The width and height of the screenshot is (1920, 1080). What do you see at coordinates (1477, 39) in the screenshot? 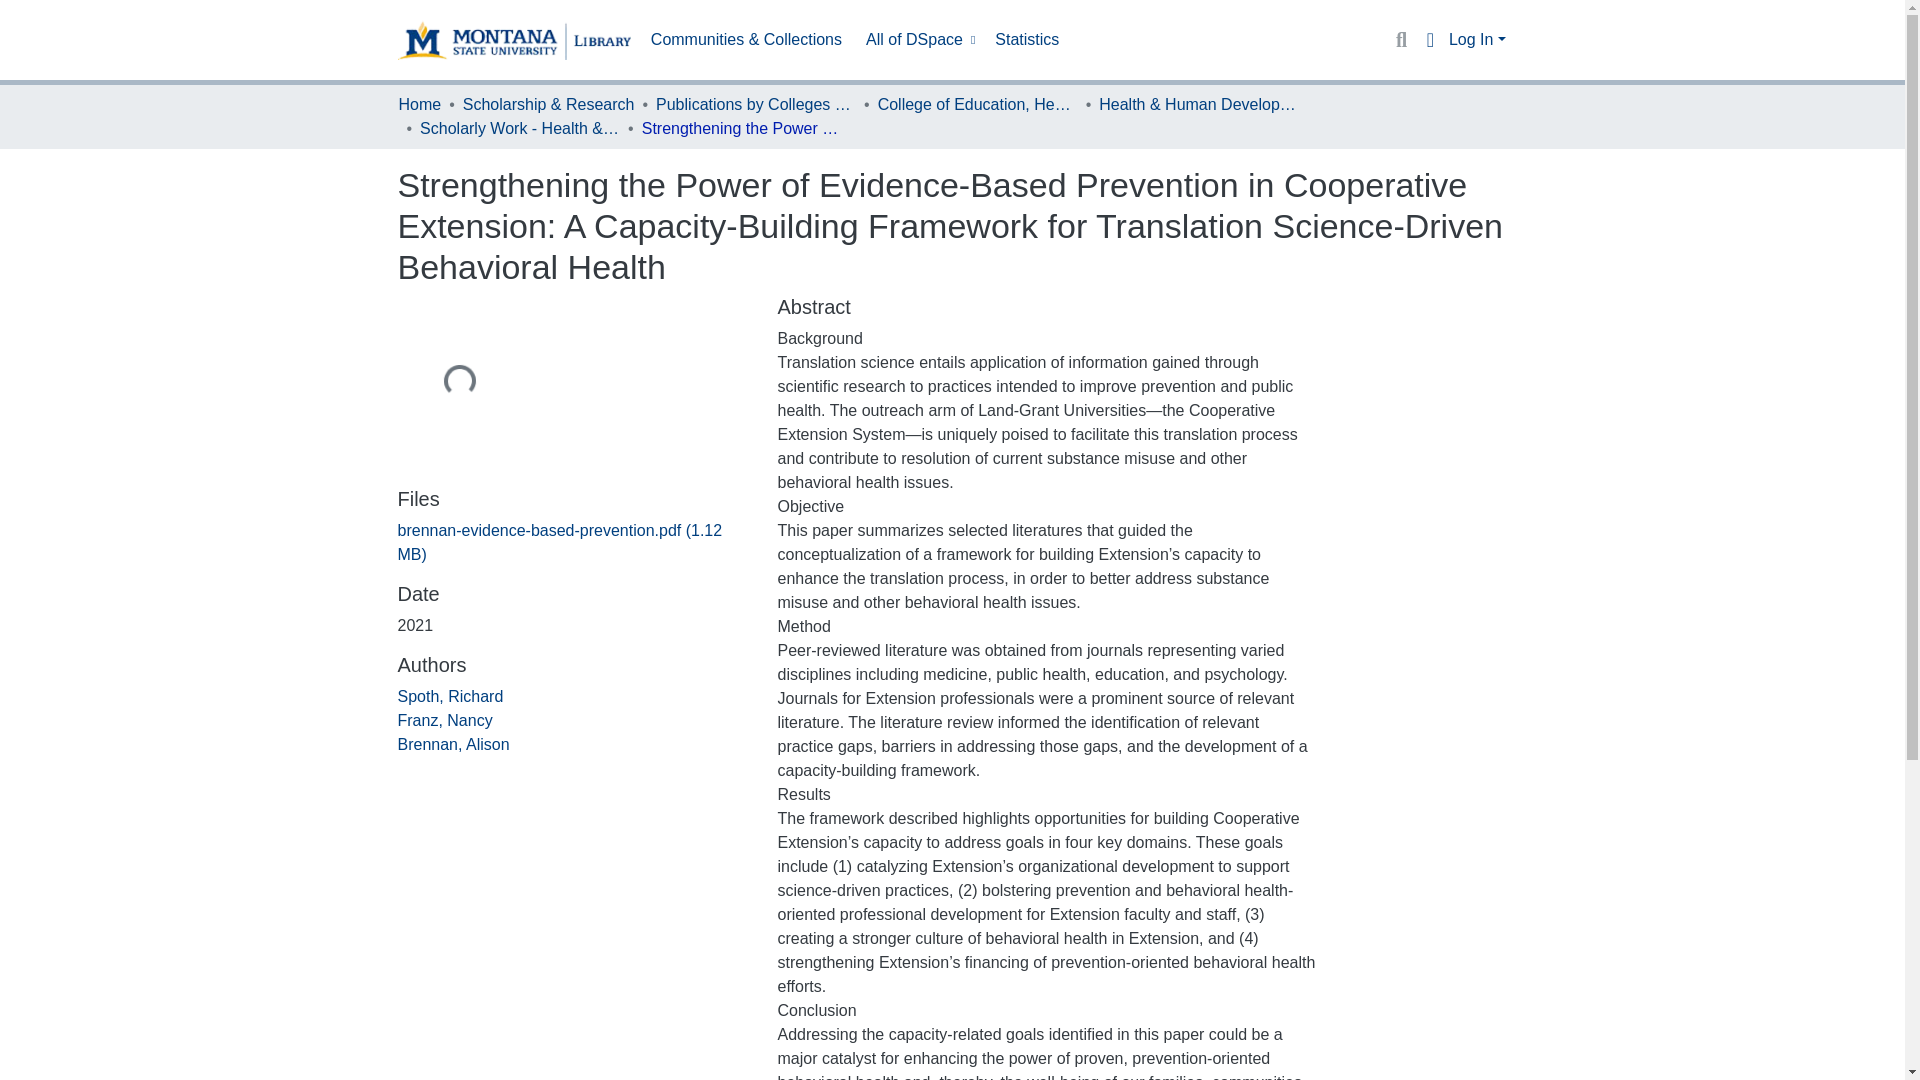
I see `Log In` at bounding box center [1477, 39].